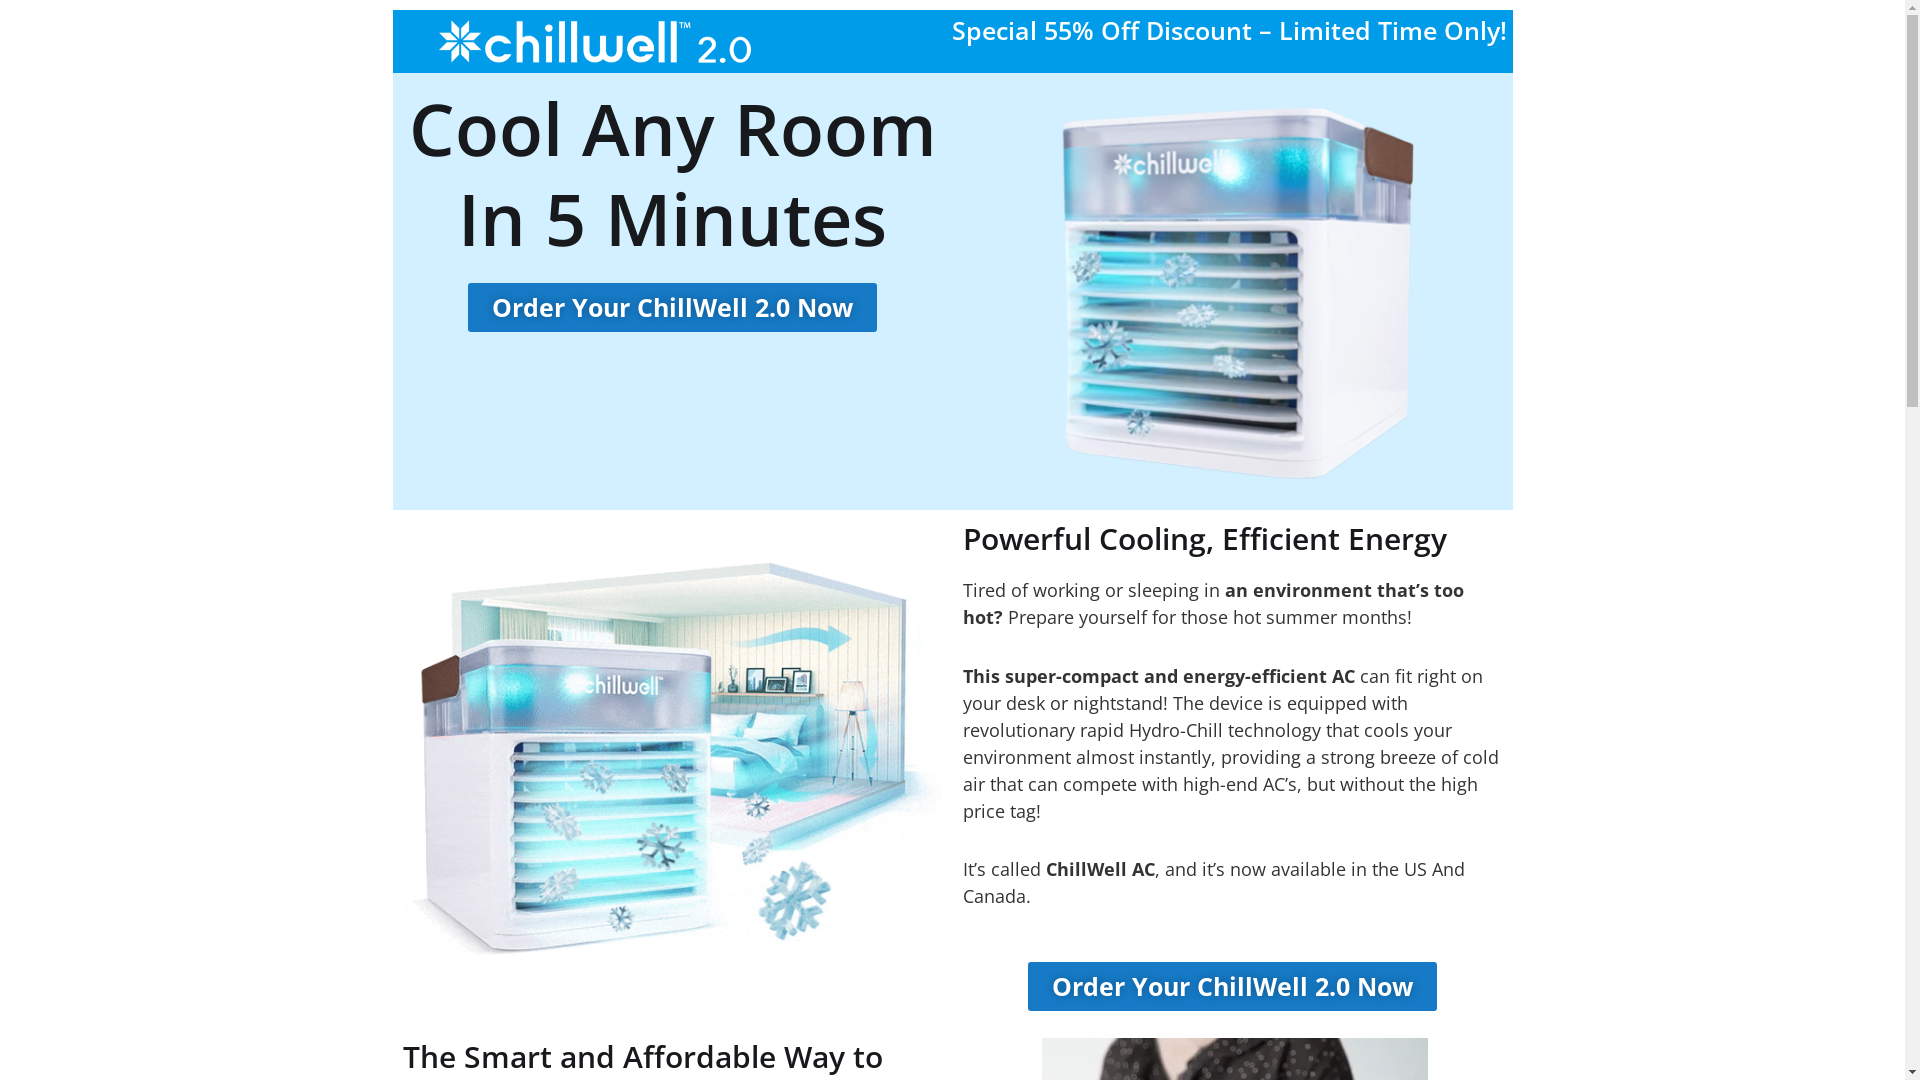 Image resolution: width=1920 pixels, height=1080 pixels. Describe the element at coordinates (672, 308) in the screenshot. I see `Order Your ChillWell 2.0 Now` at that location.